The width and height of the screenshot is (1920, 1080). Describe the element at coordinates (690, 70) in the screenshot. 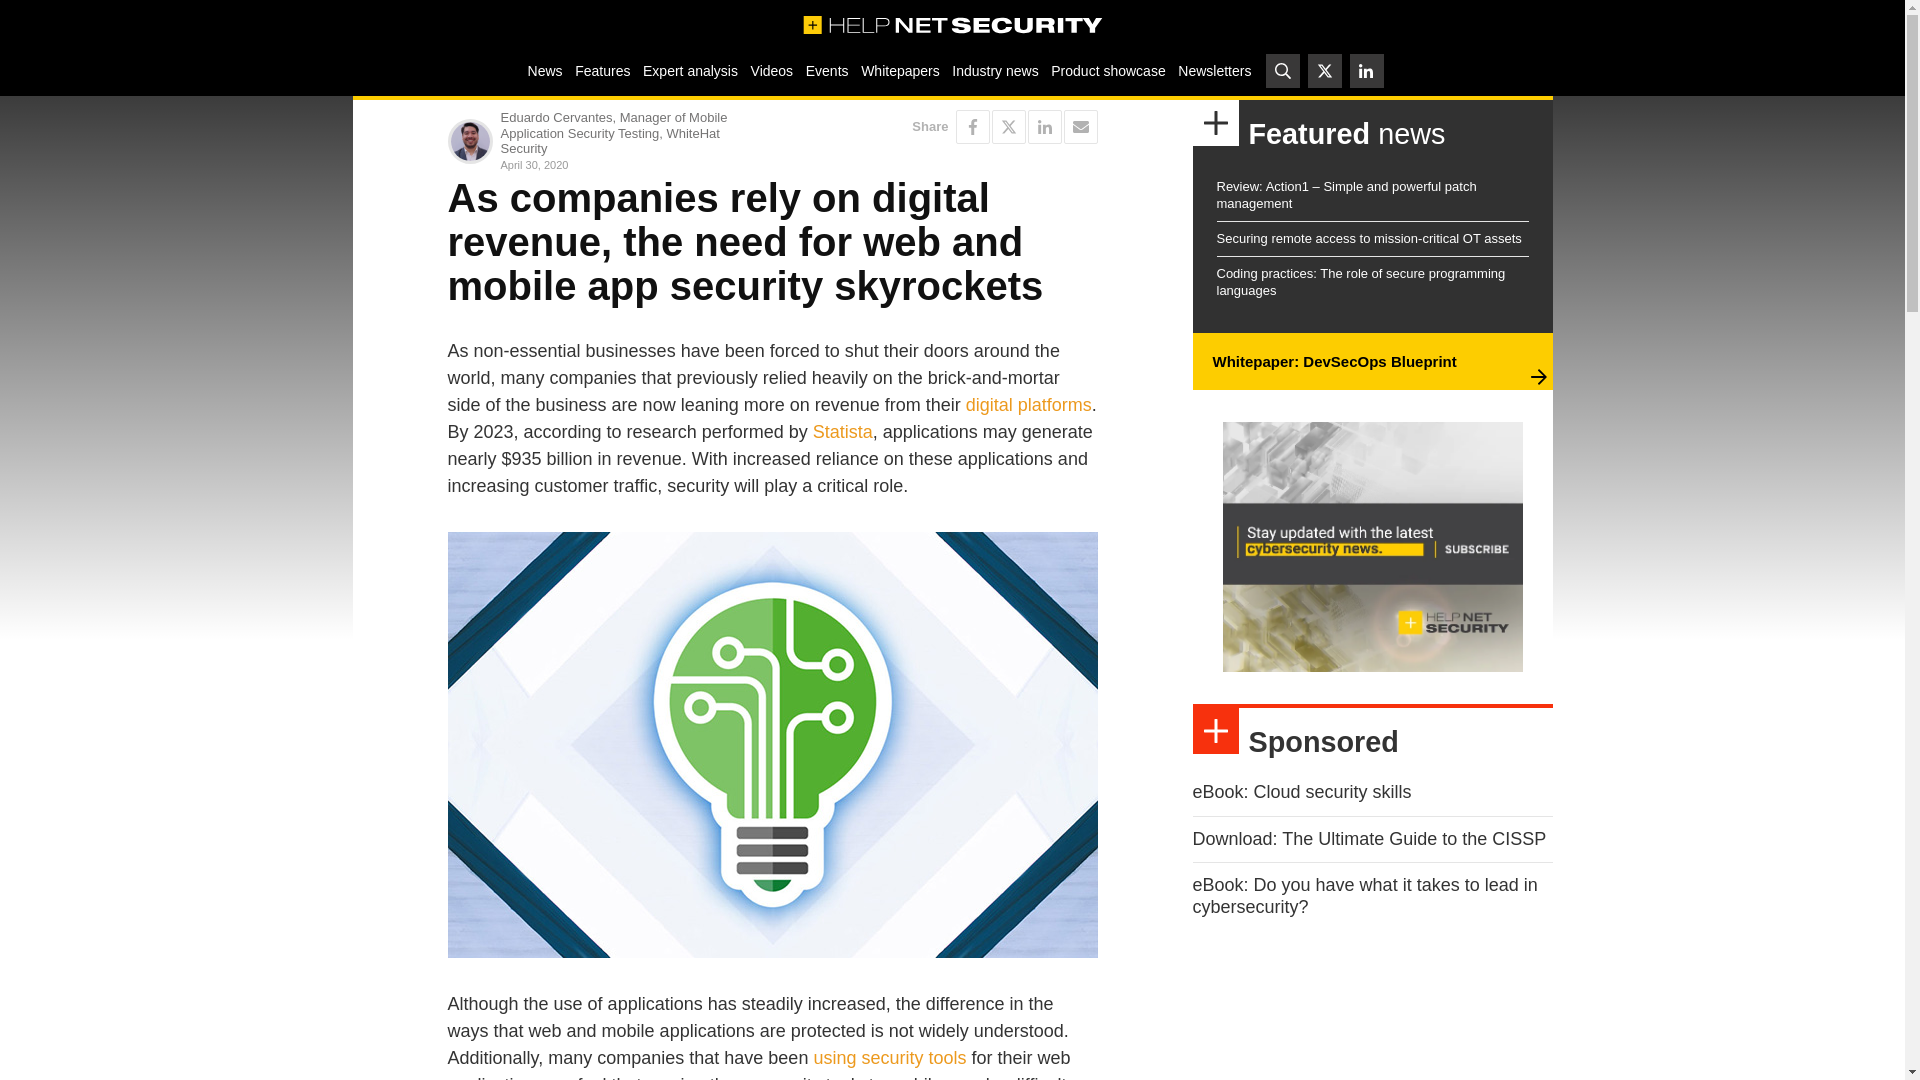

I see `Expert analysis` at that location.